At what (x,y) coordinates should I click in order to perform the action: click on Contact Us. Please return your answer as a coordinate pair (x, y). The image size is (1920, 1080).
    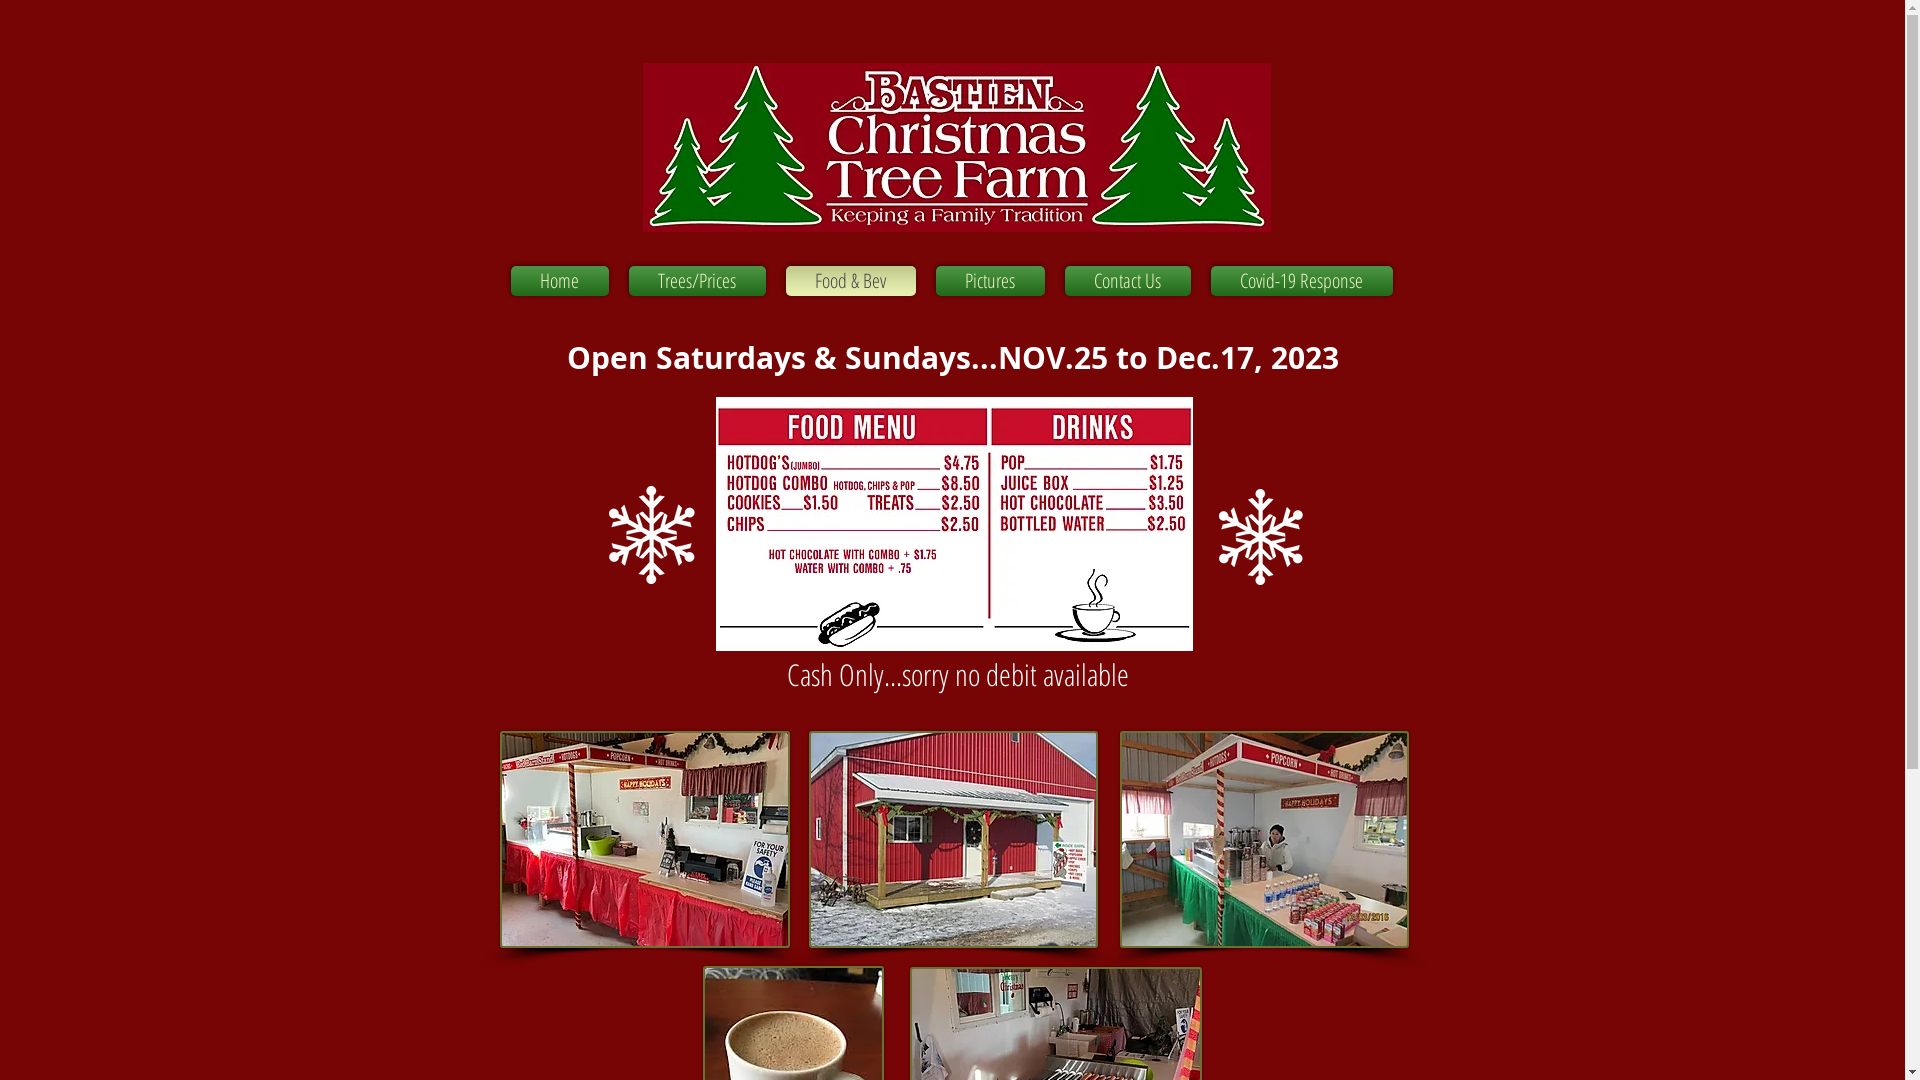
    Looking at the image, I should click on (1127, 281).